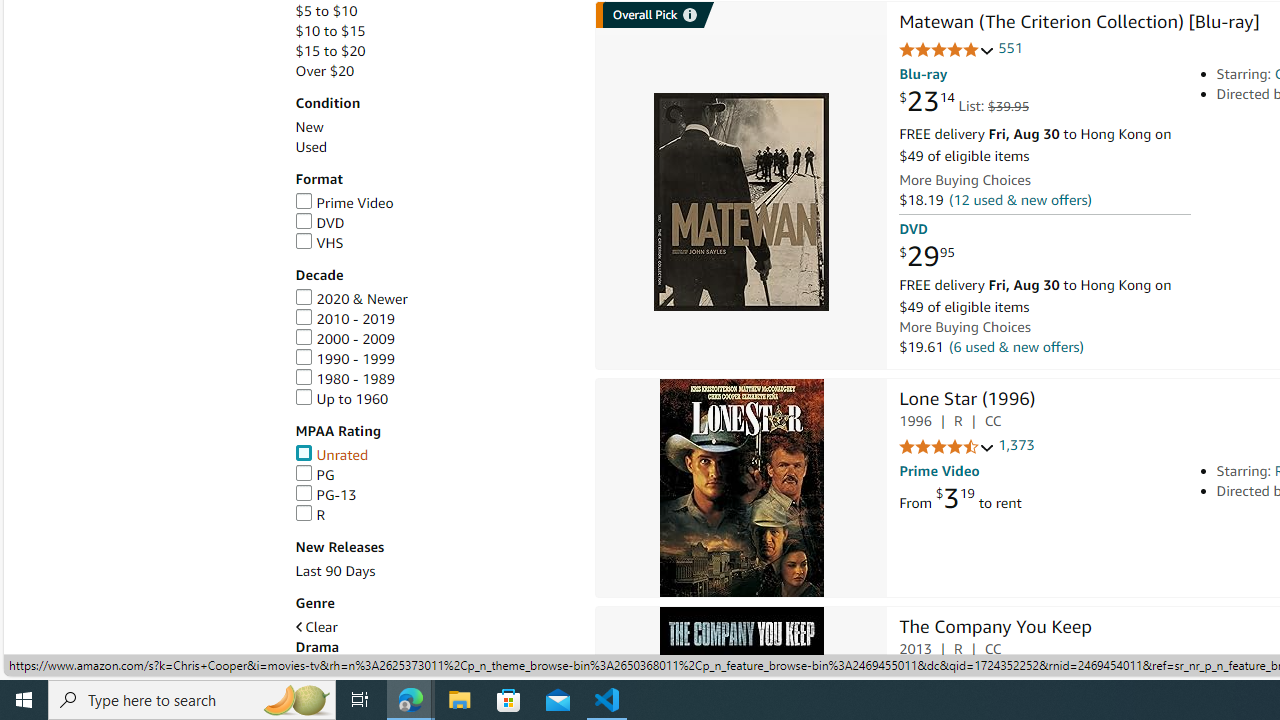 Image resolution: width=1280 pixels, height=720 pixels. I want to click on 2000 - 2009, so click(344, 339).